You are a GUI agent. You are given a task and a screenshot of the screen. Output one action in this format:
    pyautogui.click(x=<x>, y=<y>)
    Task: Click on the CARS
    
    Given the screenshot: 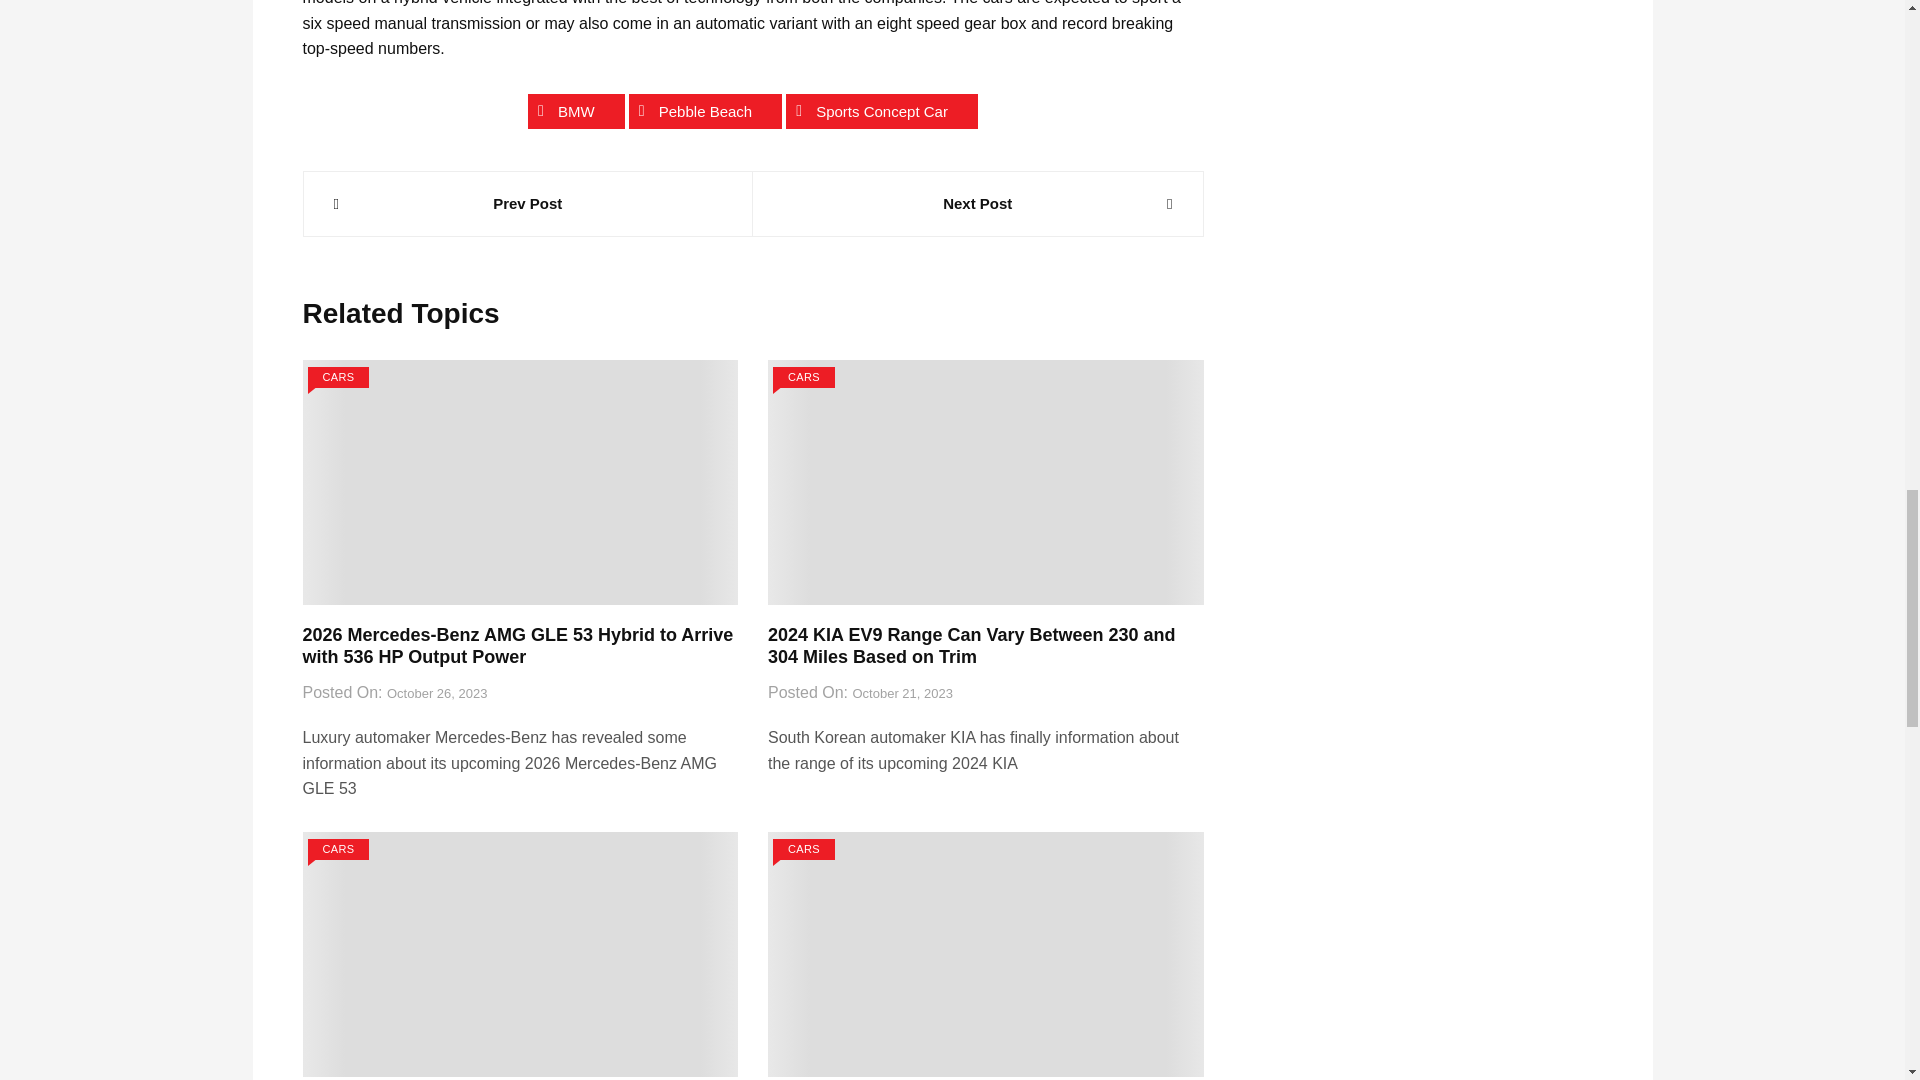 What is the action you would take?
    pyautogui.click(x=804, y=377)
    